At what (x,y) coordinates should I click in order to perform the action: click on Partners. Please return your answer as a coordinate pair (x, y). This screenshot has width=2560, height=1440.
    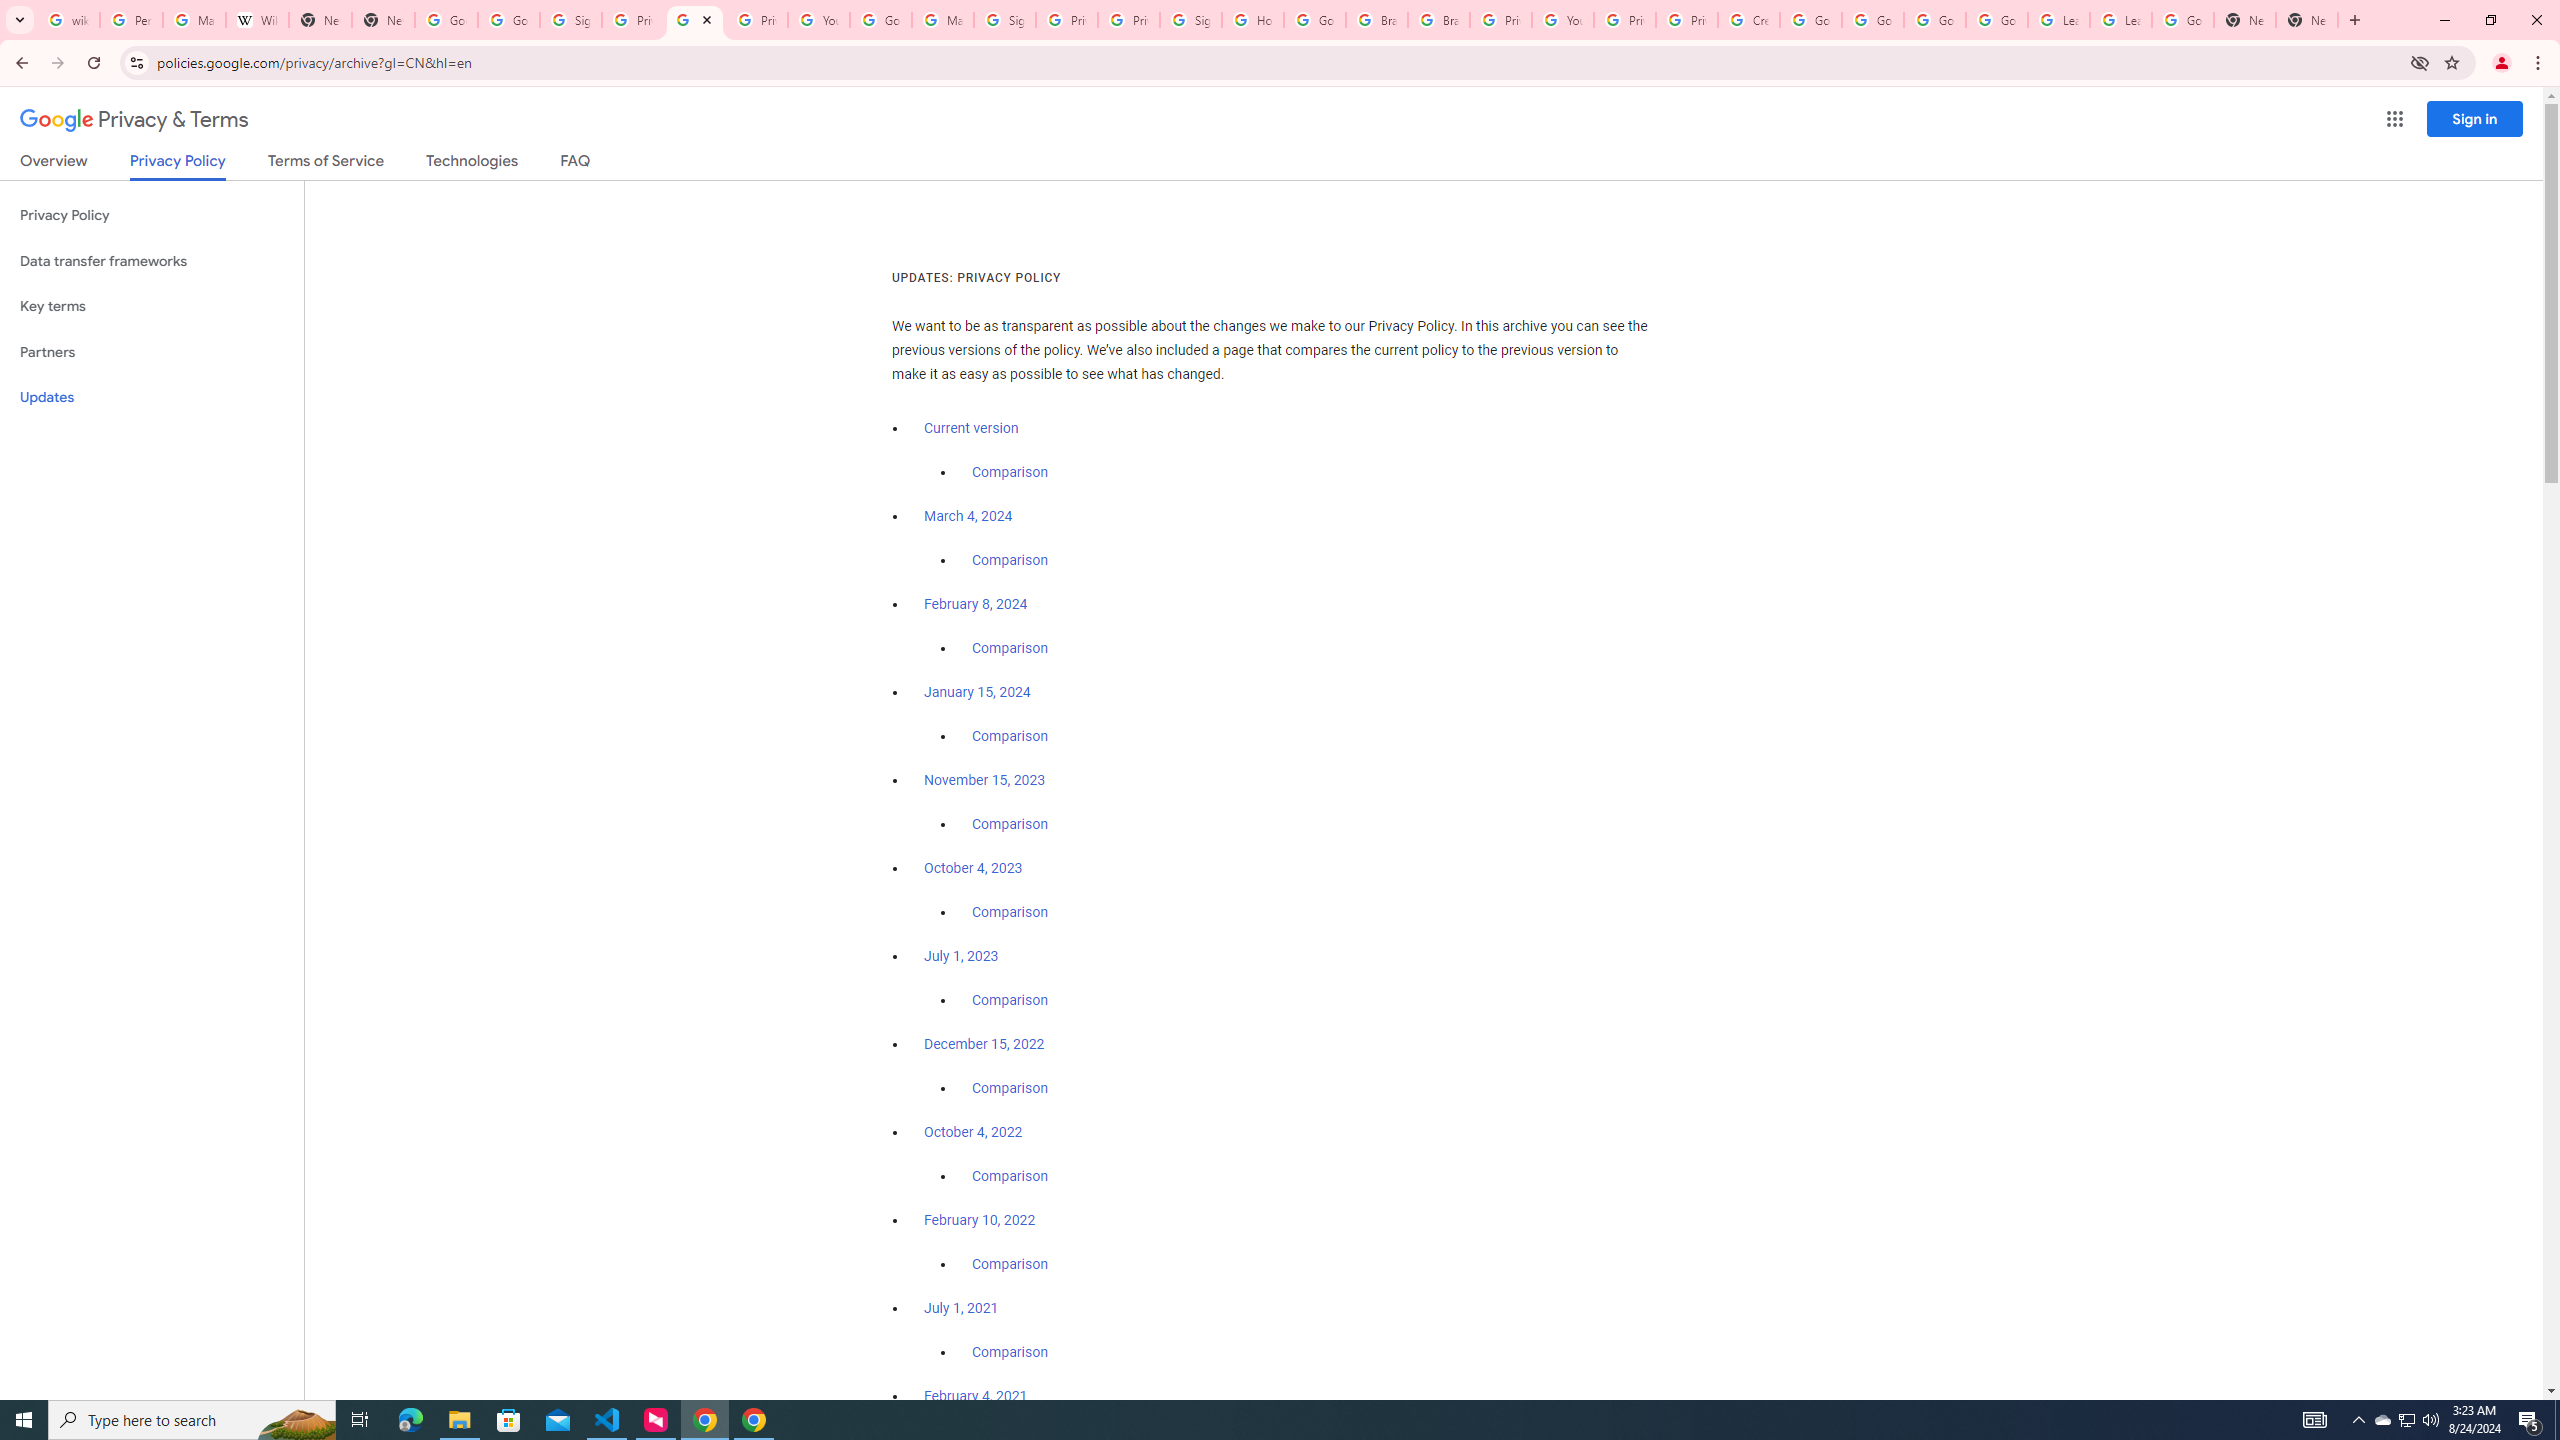
    Looking at the image, I should click on (152, 352).